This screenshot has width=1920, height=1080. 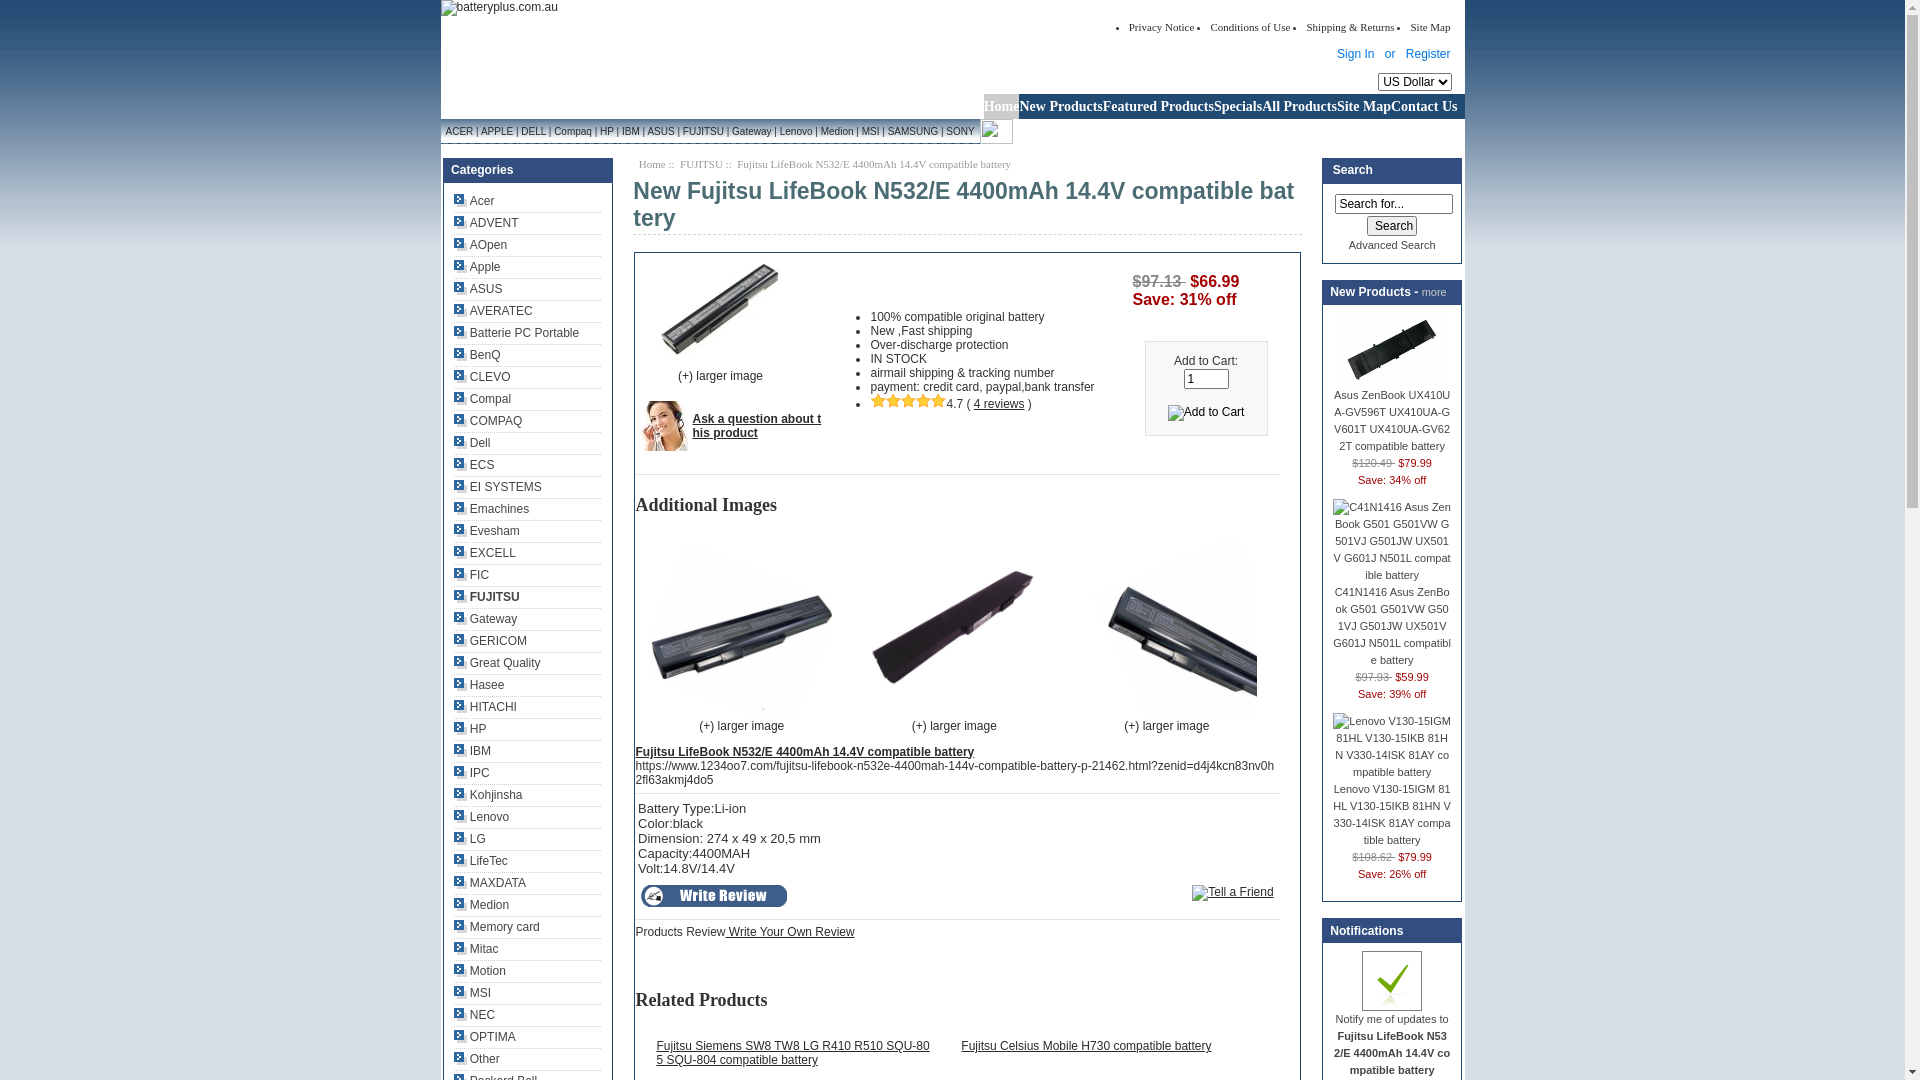 What do you see at coordinates (954, 629) in the screenshot?
I see ` Fujitsu LifeBook N532/E 4400mAh 14.4V compatible battery ` at bounding box center [954, 629].